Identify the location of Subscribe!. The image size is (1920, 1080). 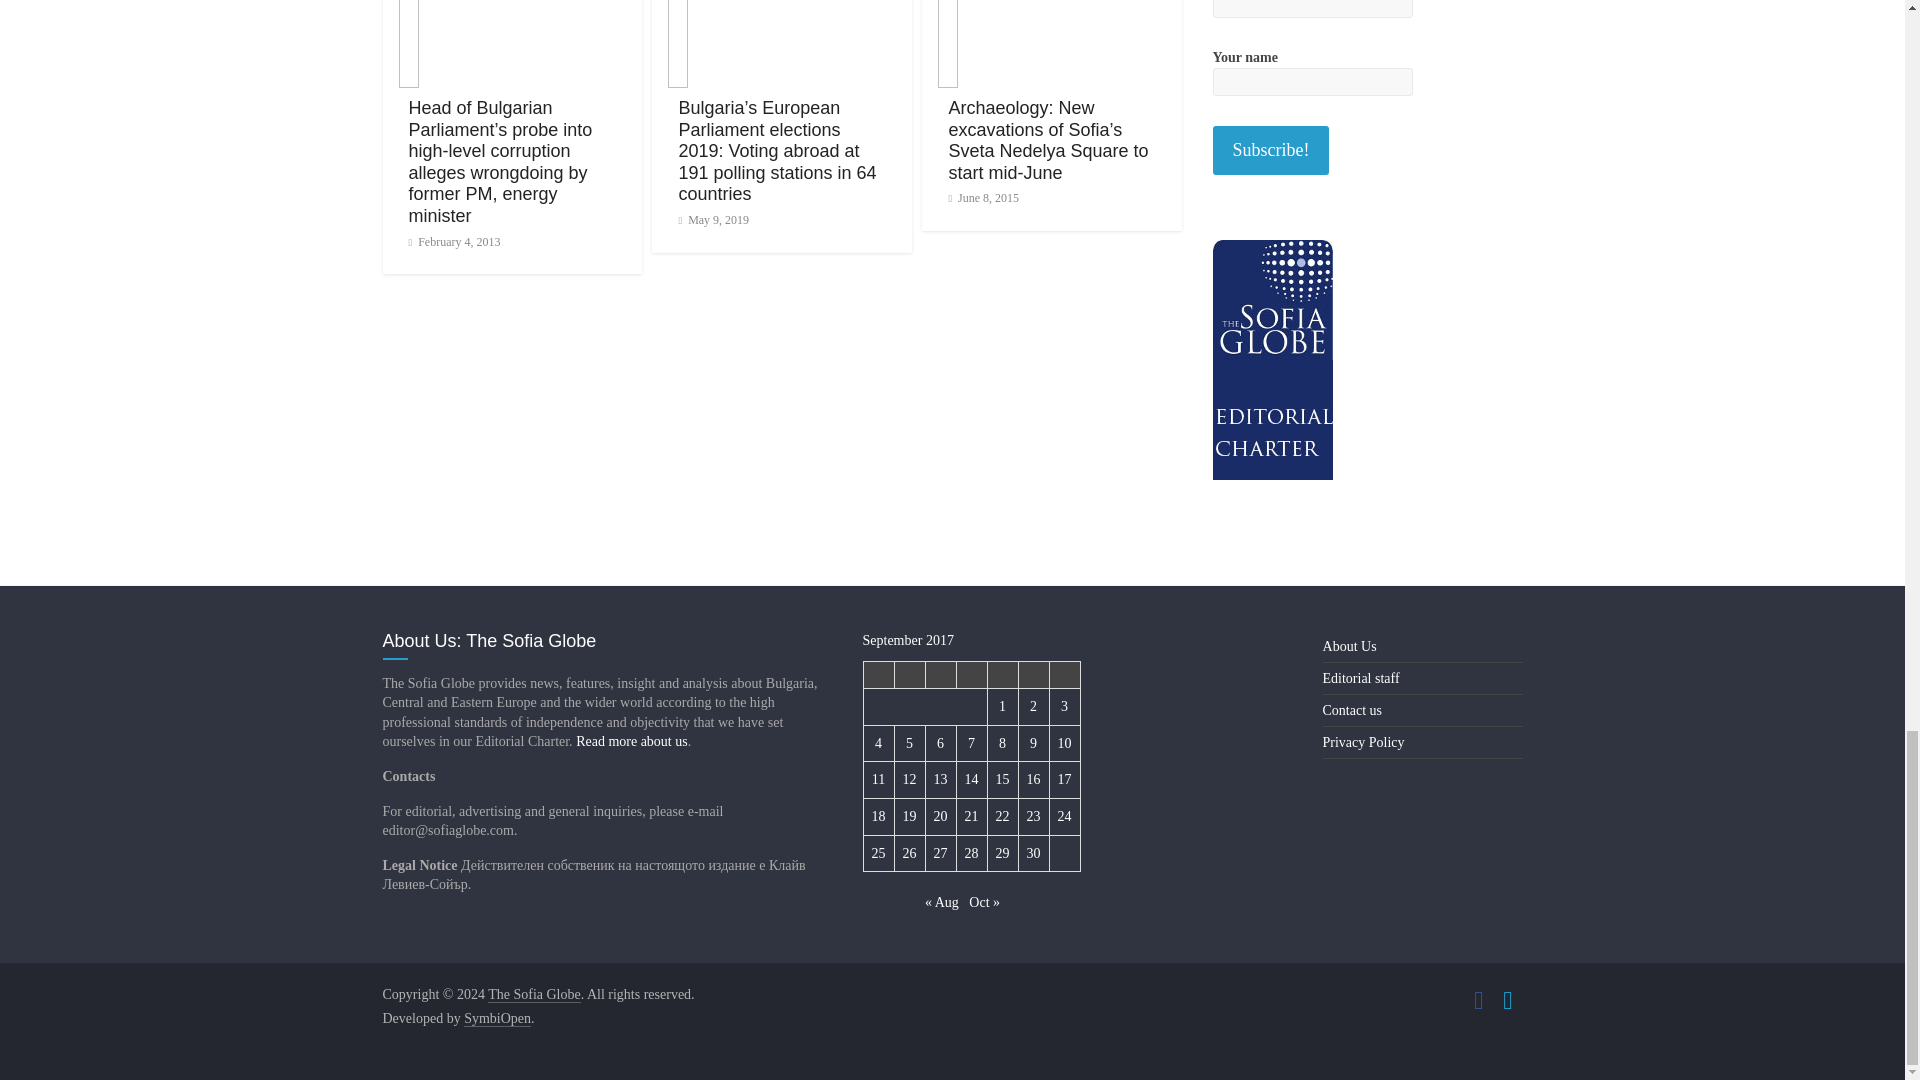
(1270, 150).